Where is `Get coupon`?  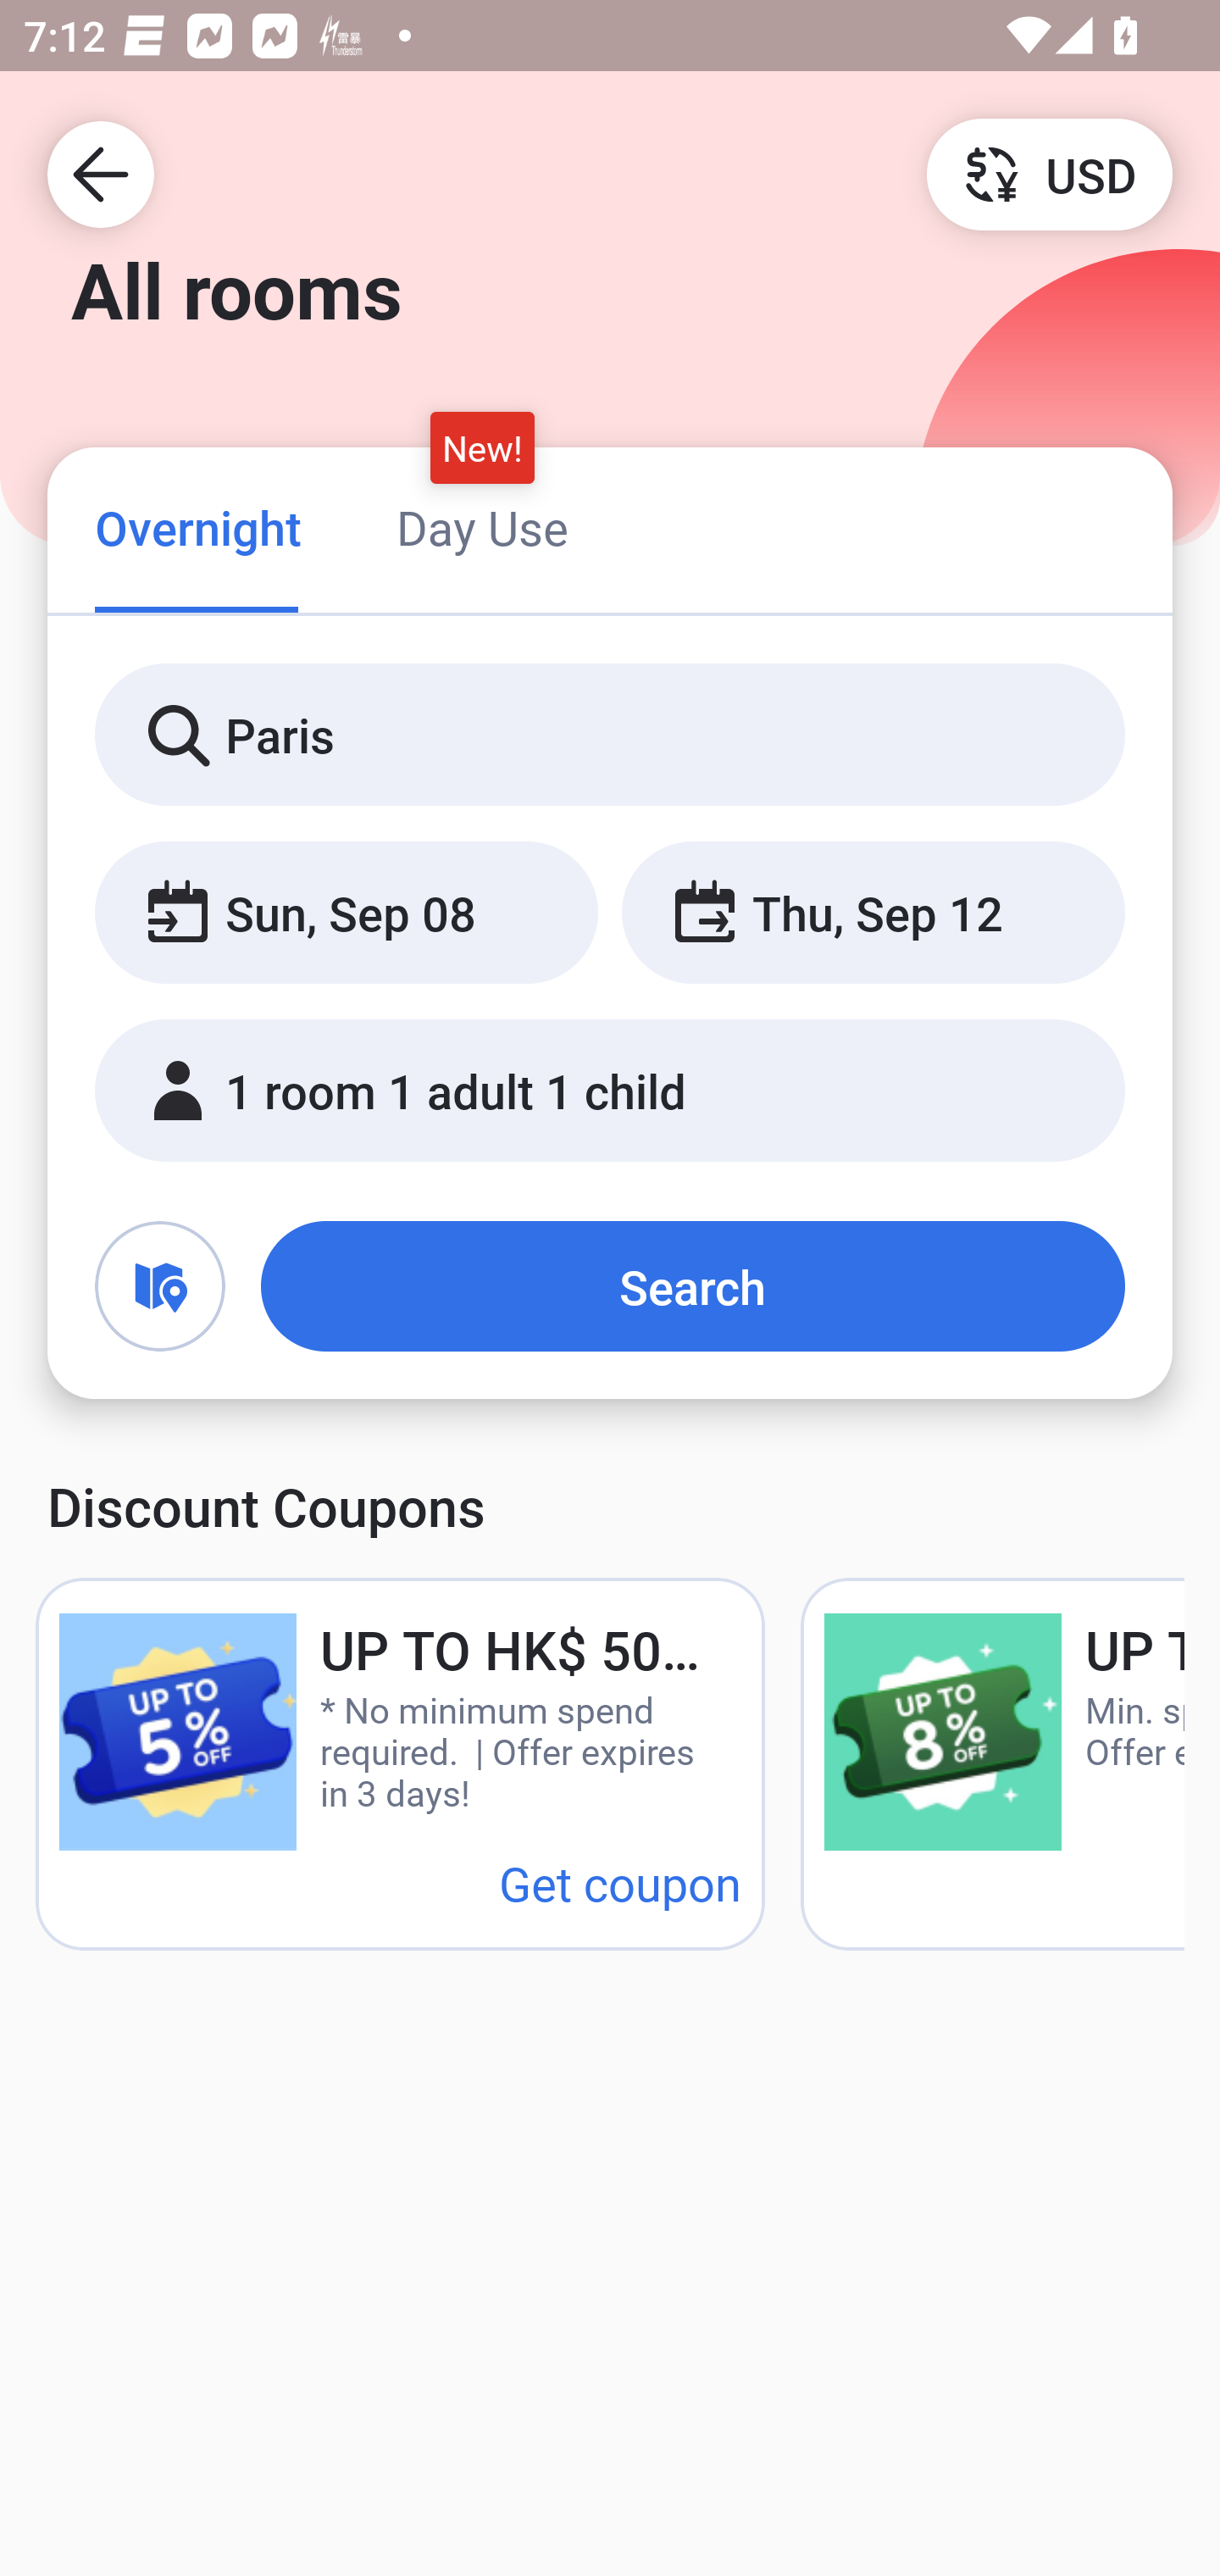
Get coupon is located at coordinates (620, 1883).